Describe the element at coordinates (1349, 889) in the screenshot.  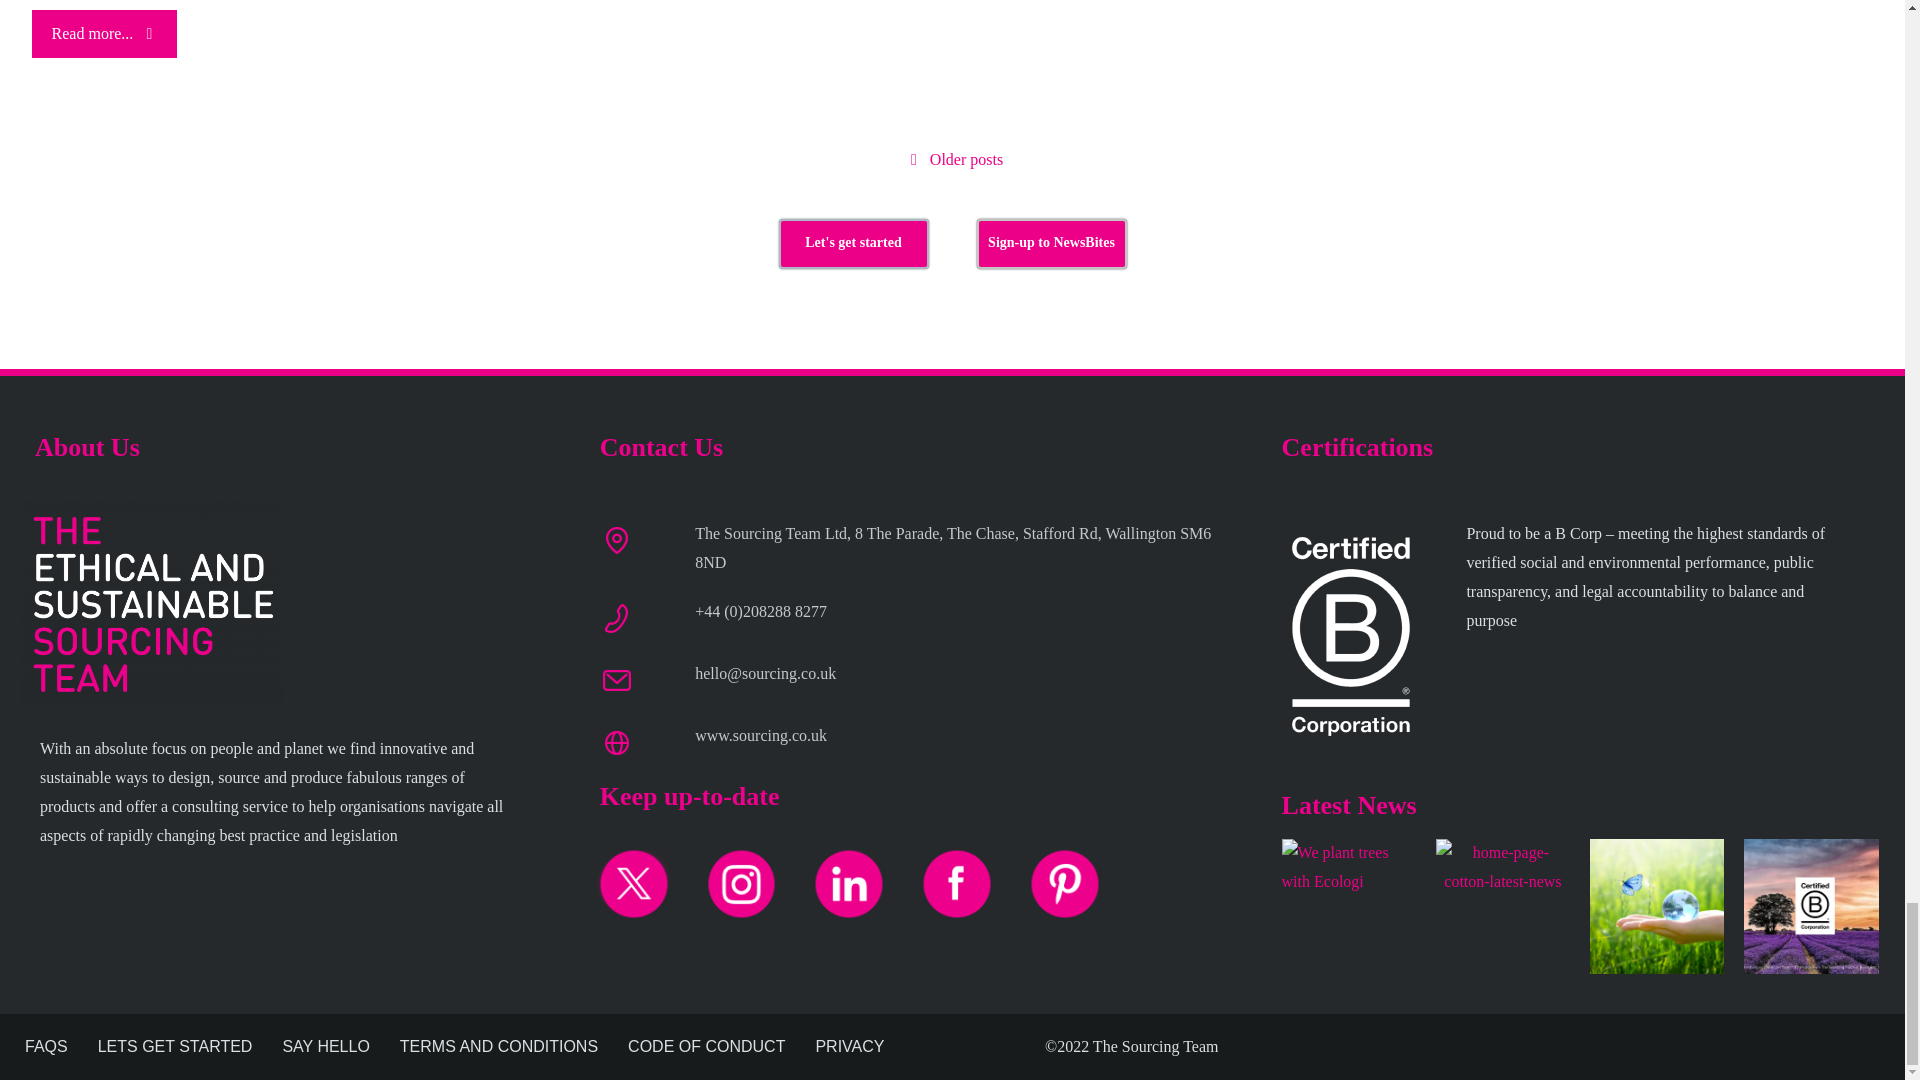
I see `View our Ecologi profile` at that location.